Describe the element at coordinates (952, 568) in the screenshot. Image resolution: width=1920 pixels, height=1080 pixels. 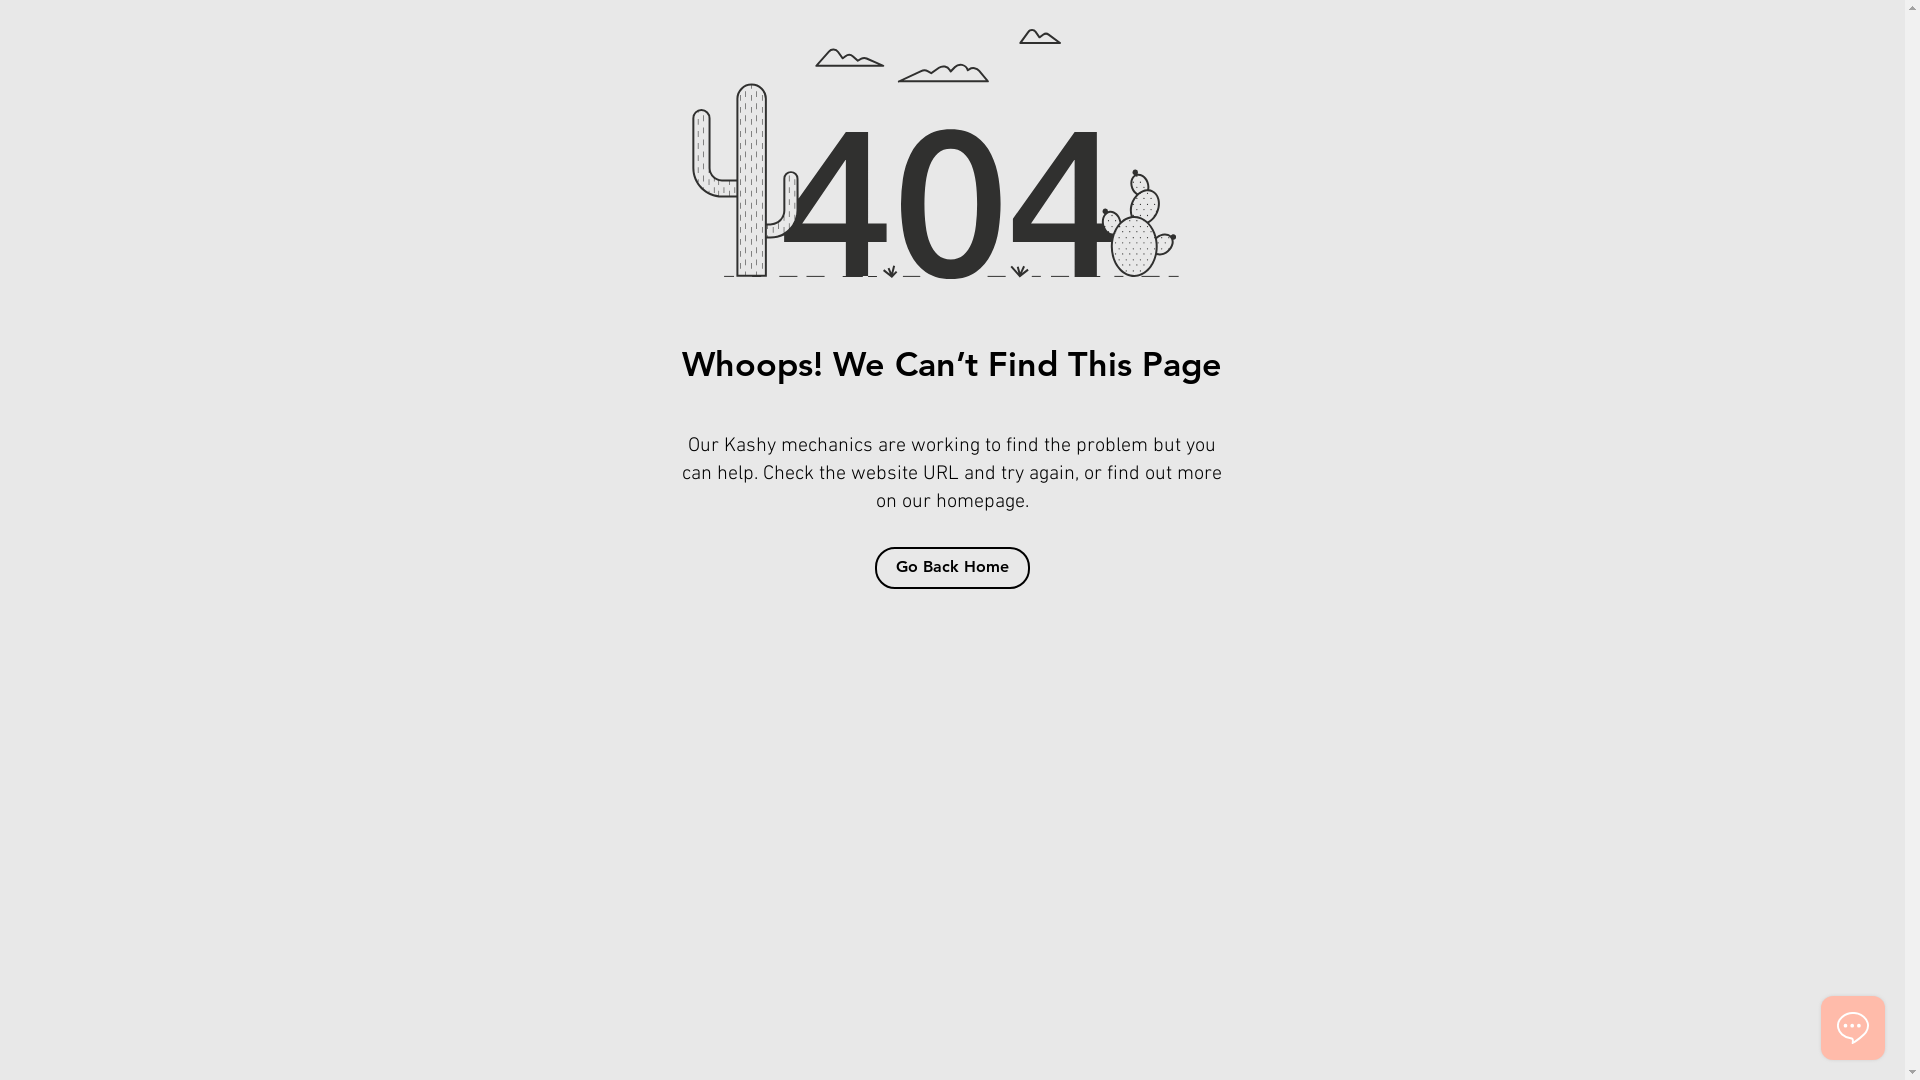
I see `Go Back Home` at that location.